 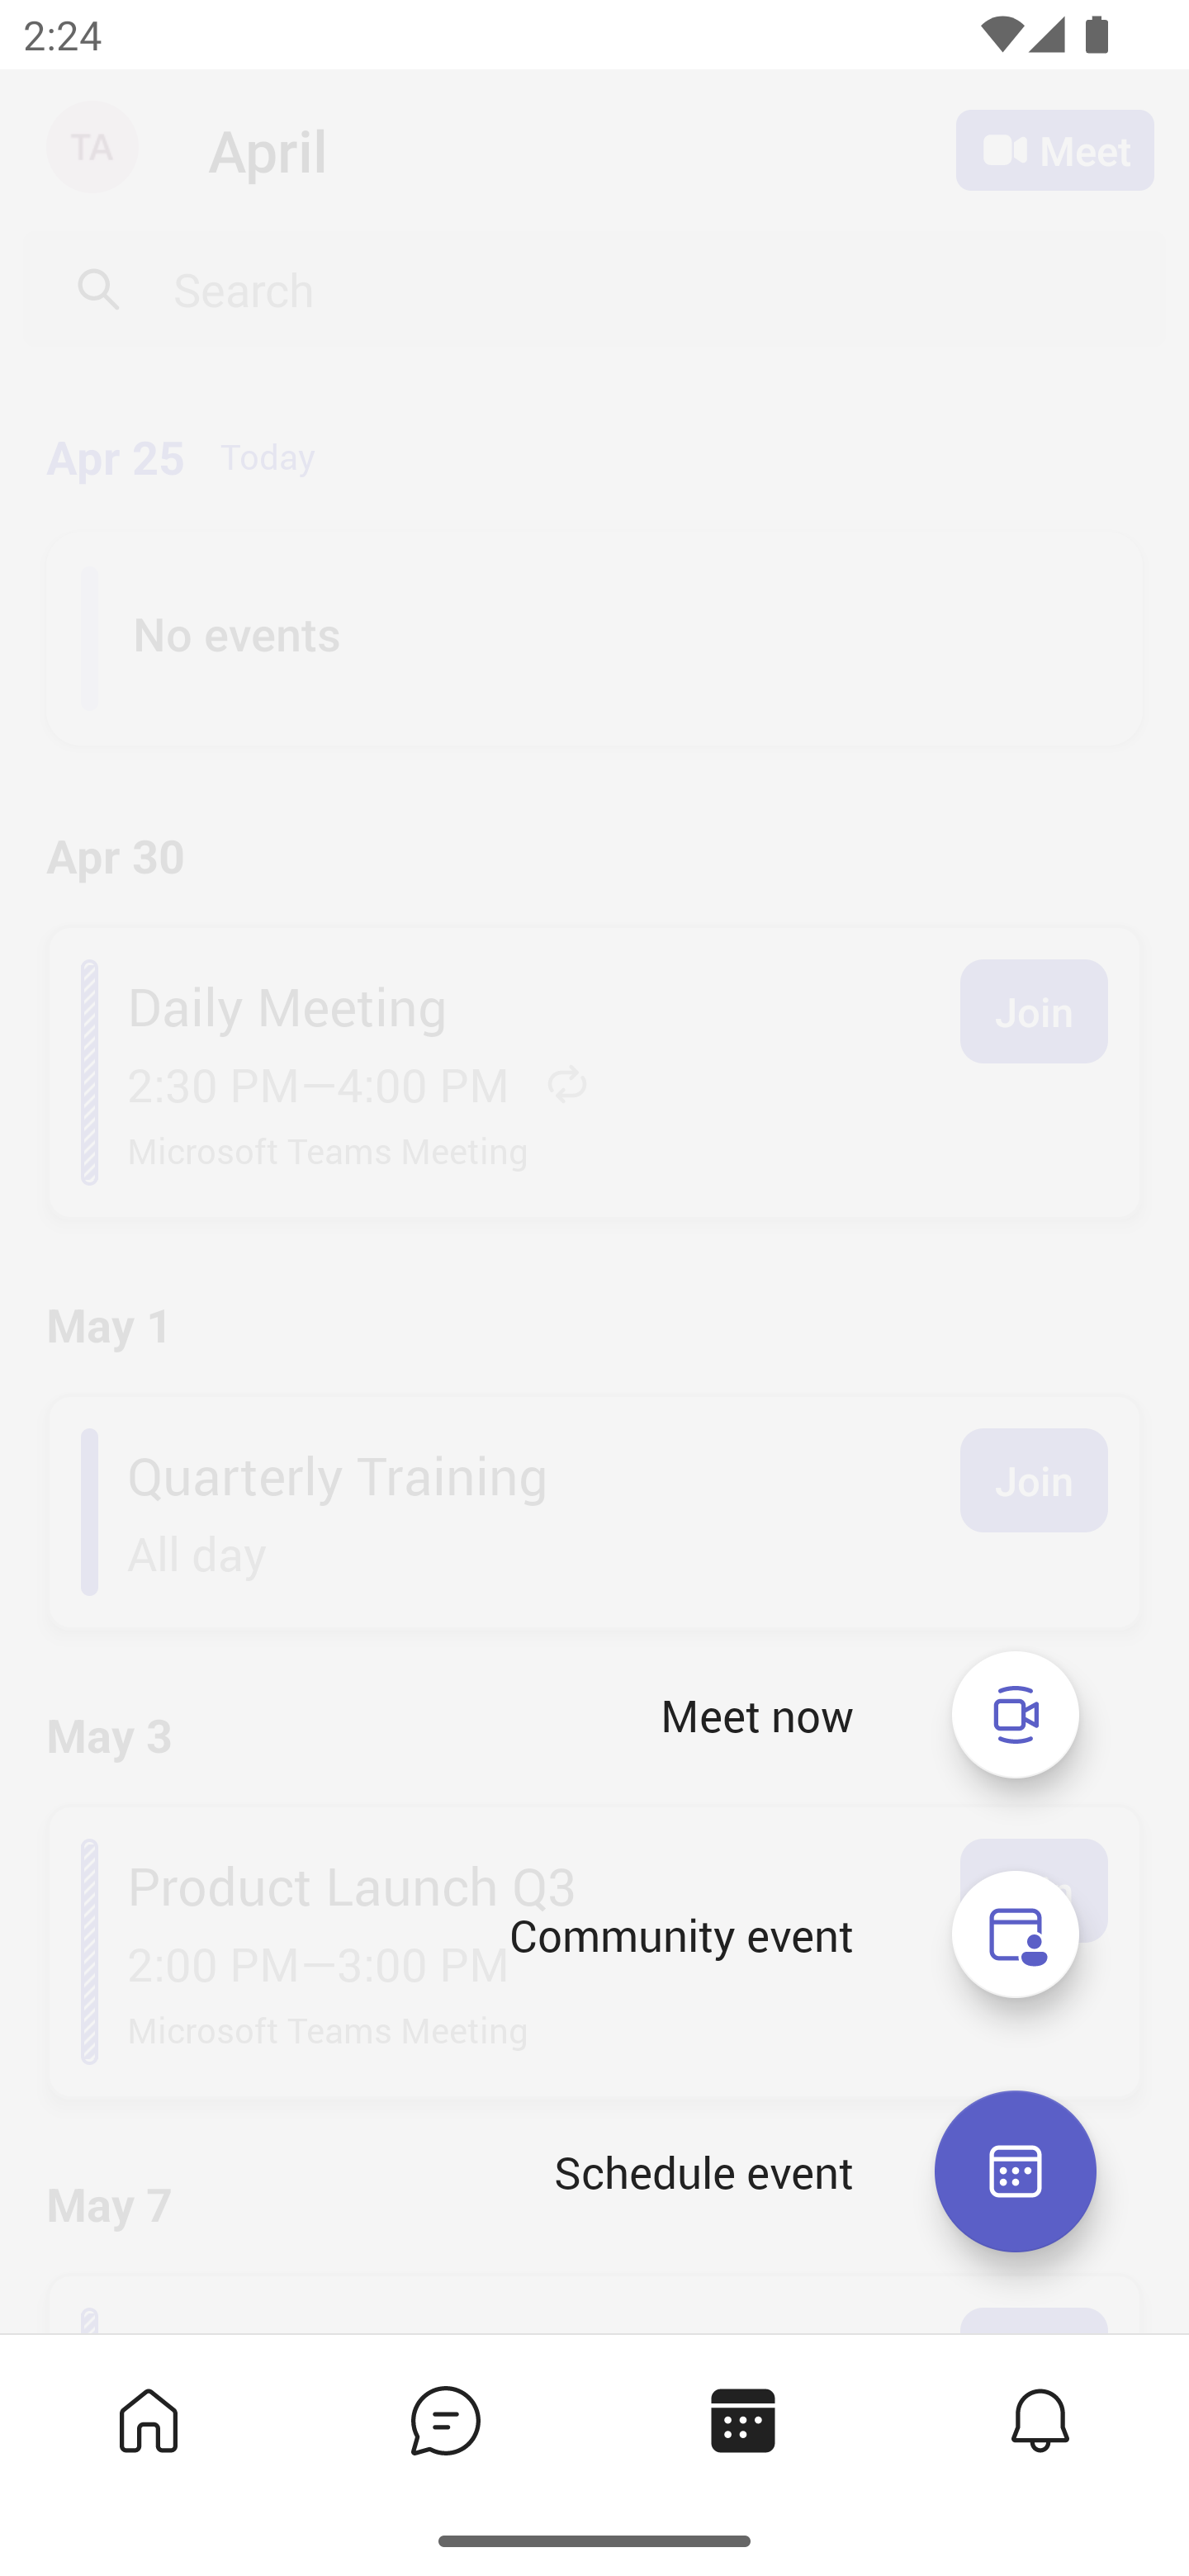 What do you see at coordinates (1016, 1934) in the screenshot?
I see `Community event` at bounding box center [1016, 1934].